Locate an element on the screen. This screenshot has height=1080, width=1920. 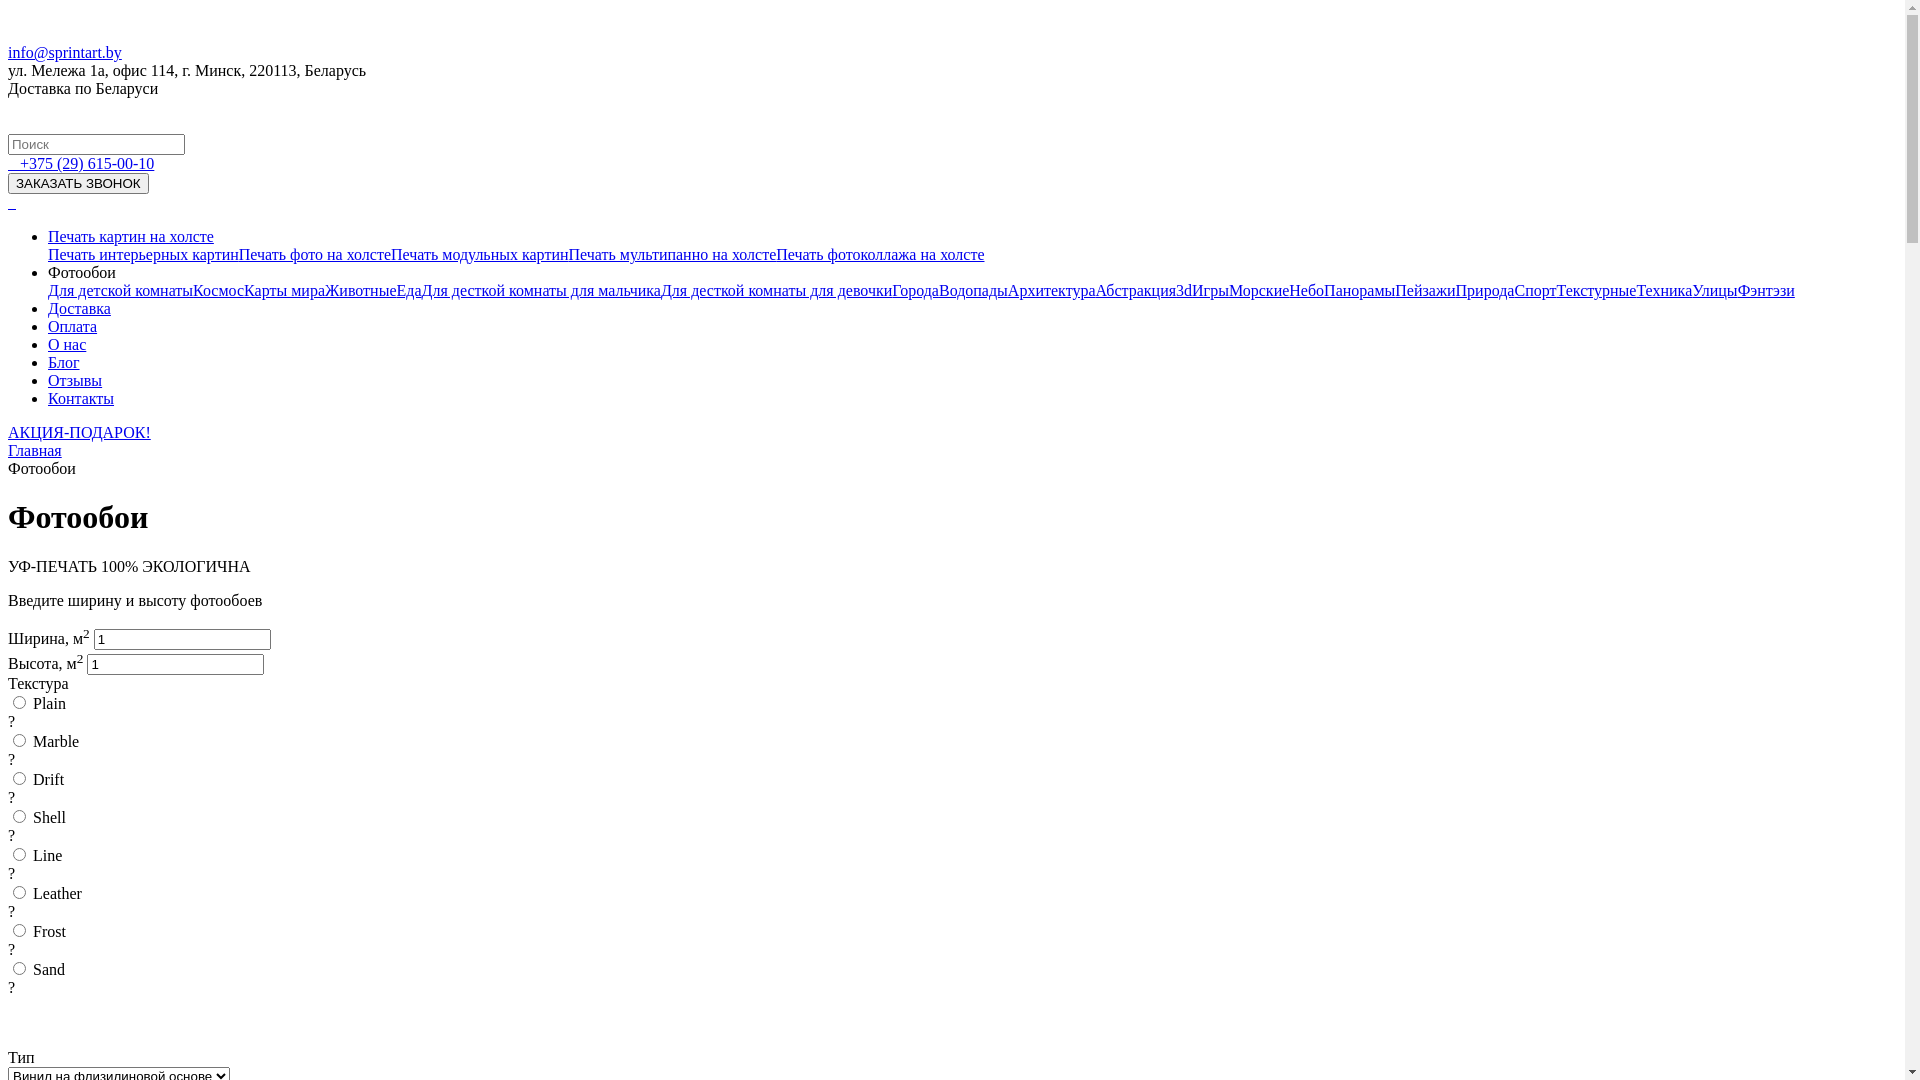
info@sprintart.by is located at coordinates (65, 52).